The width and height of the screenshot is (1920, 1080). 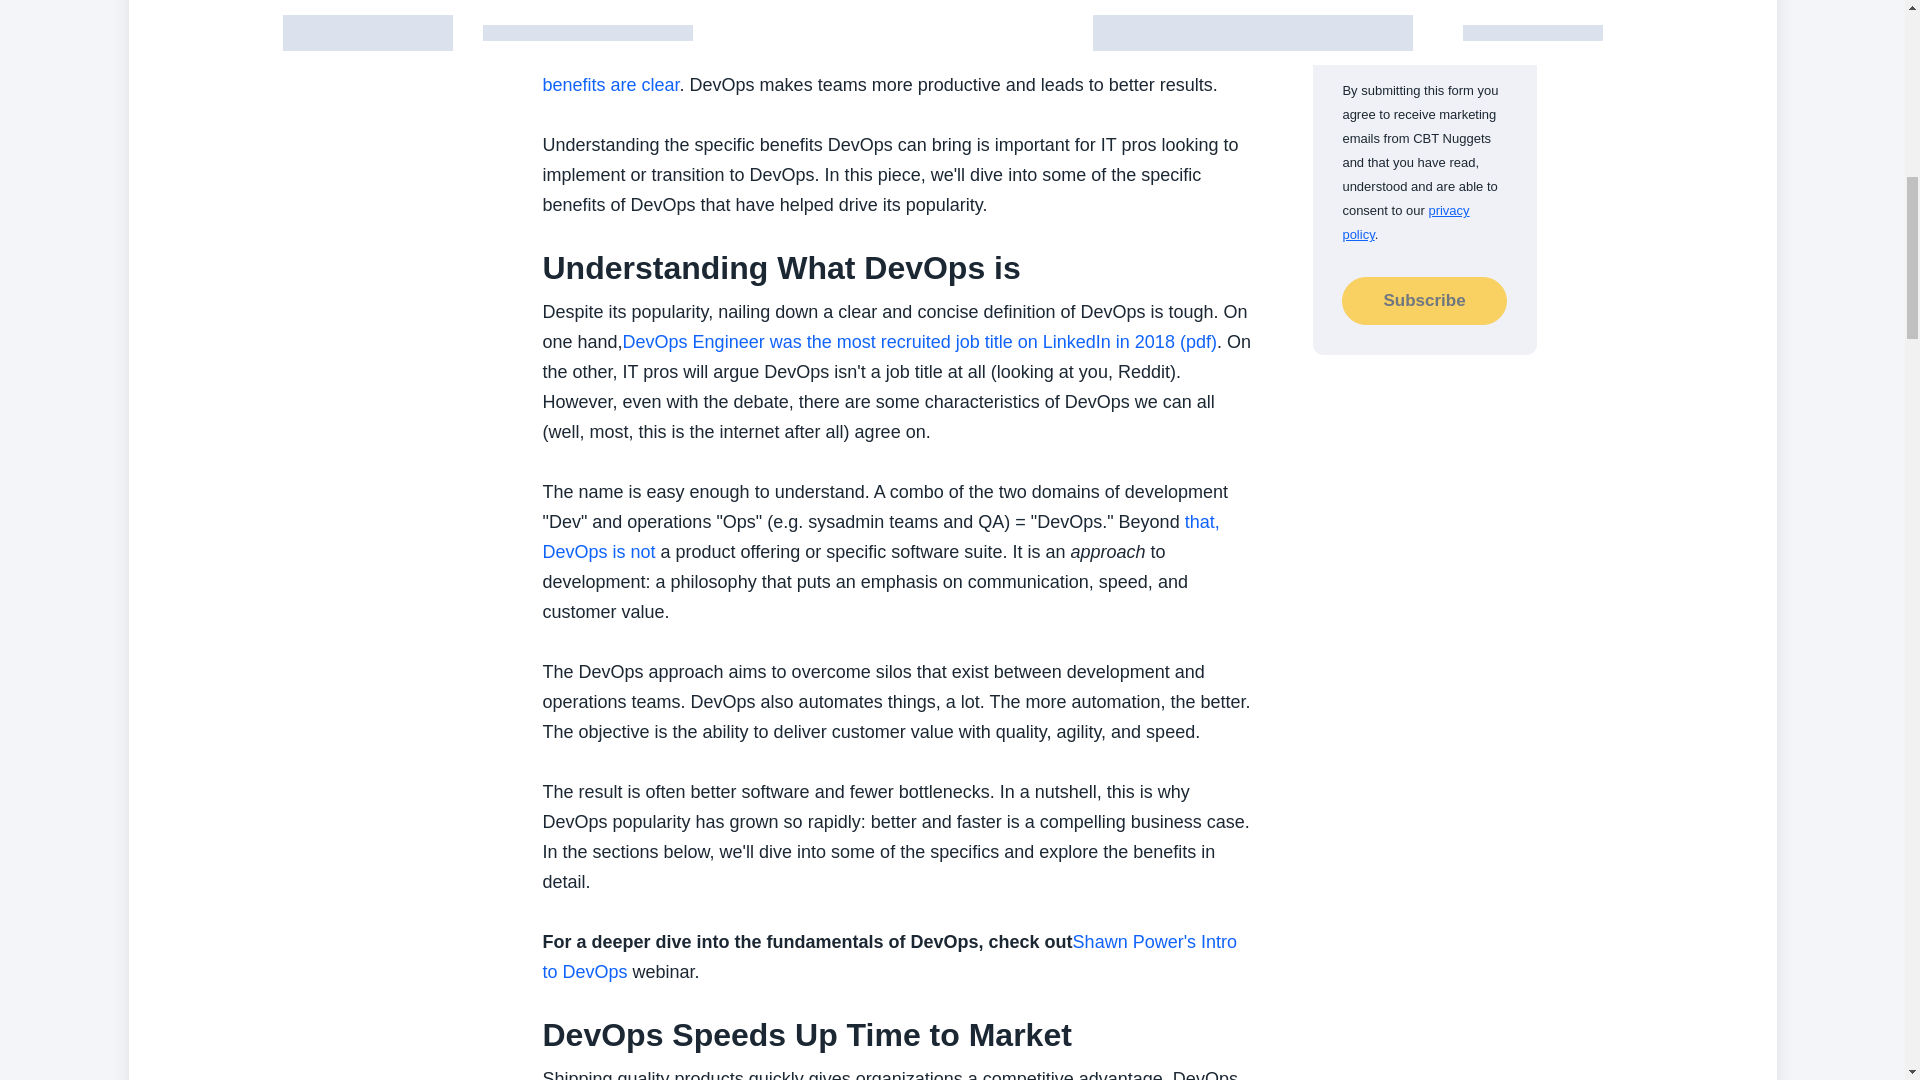 I want to click on Subscribe, so click(x=1424, y=300).